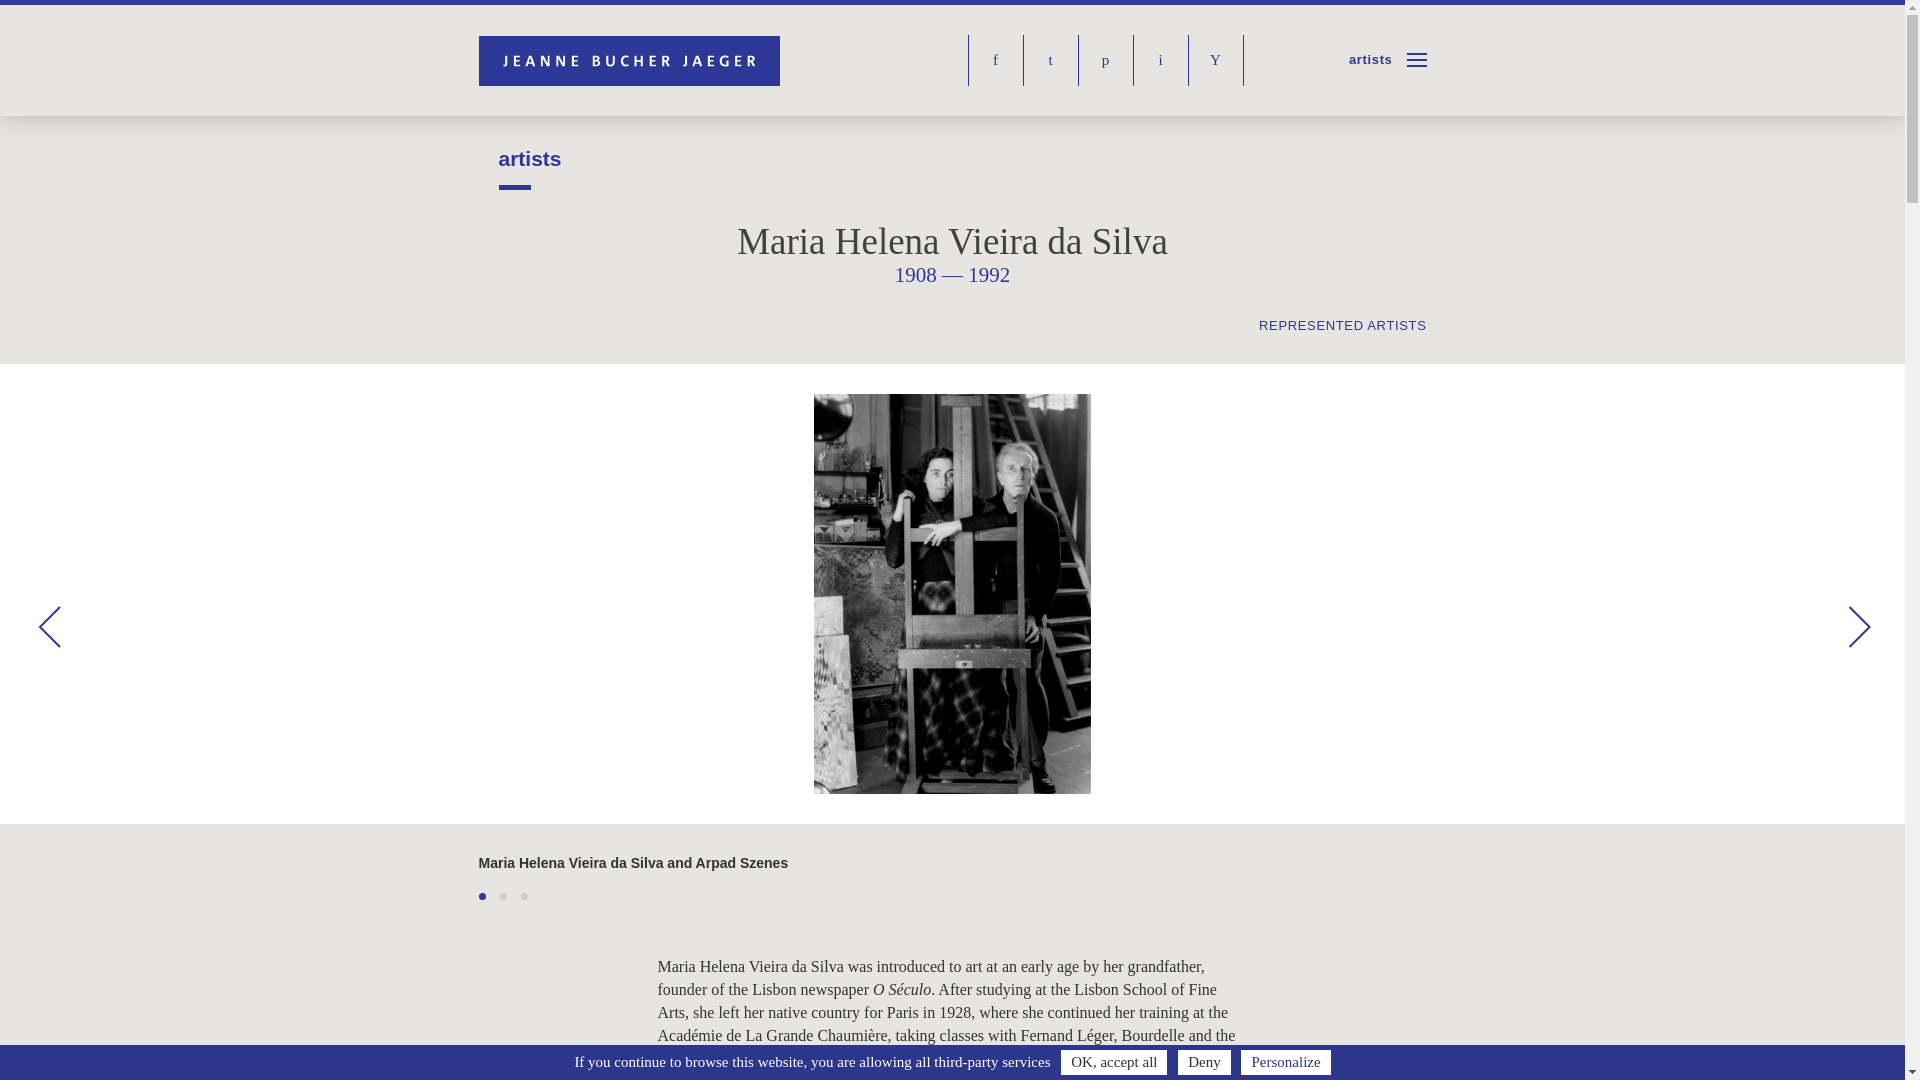 The height and width of the screenshot is (1080, 1920). Describe the element at coordinates (1050, 60) in the screenshot. I see `twitter` at that location.